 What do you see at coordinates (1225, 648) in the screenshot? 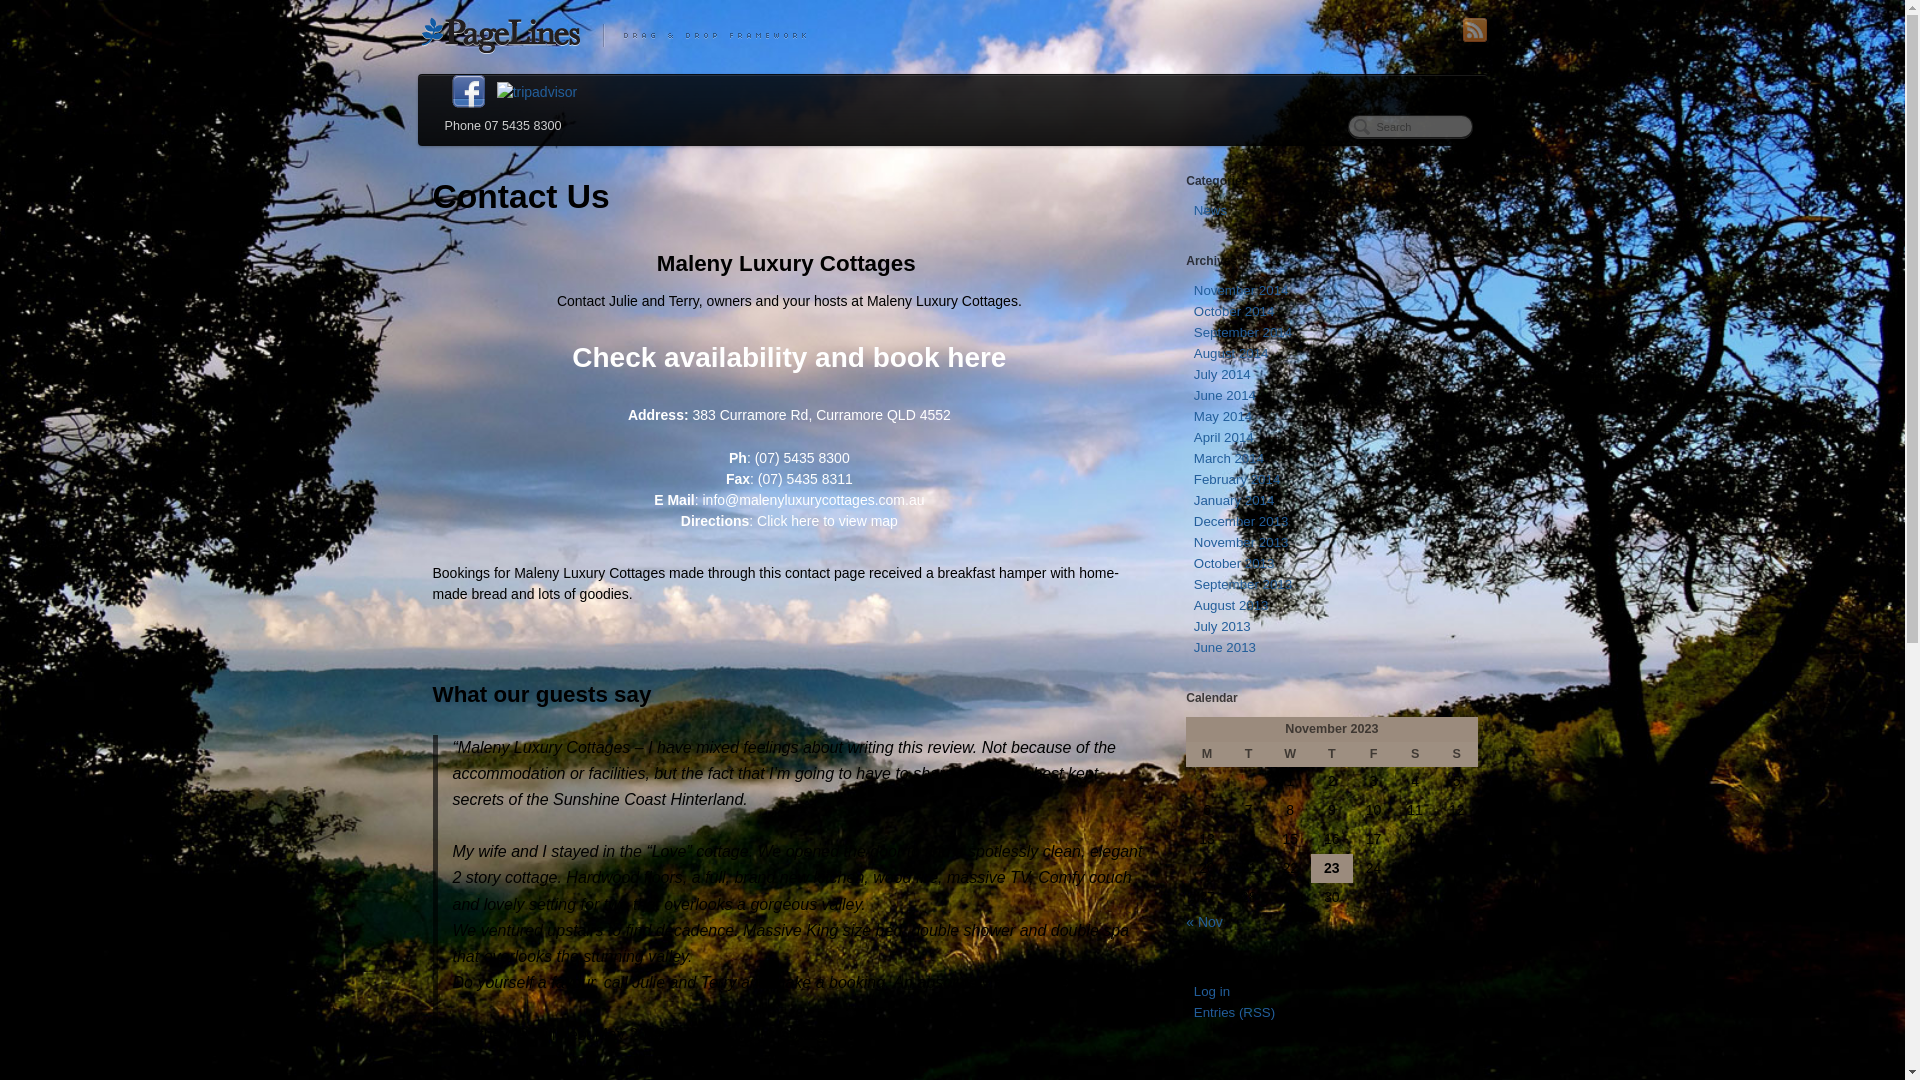
I see `June 2013` at bounding box center [1225, 648].